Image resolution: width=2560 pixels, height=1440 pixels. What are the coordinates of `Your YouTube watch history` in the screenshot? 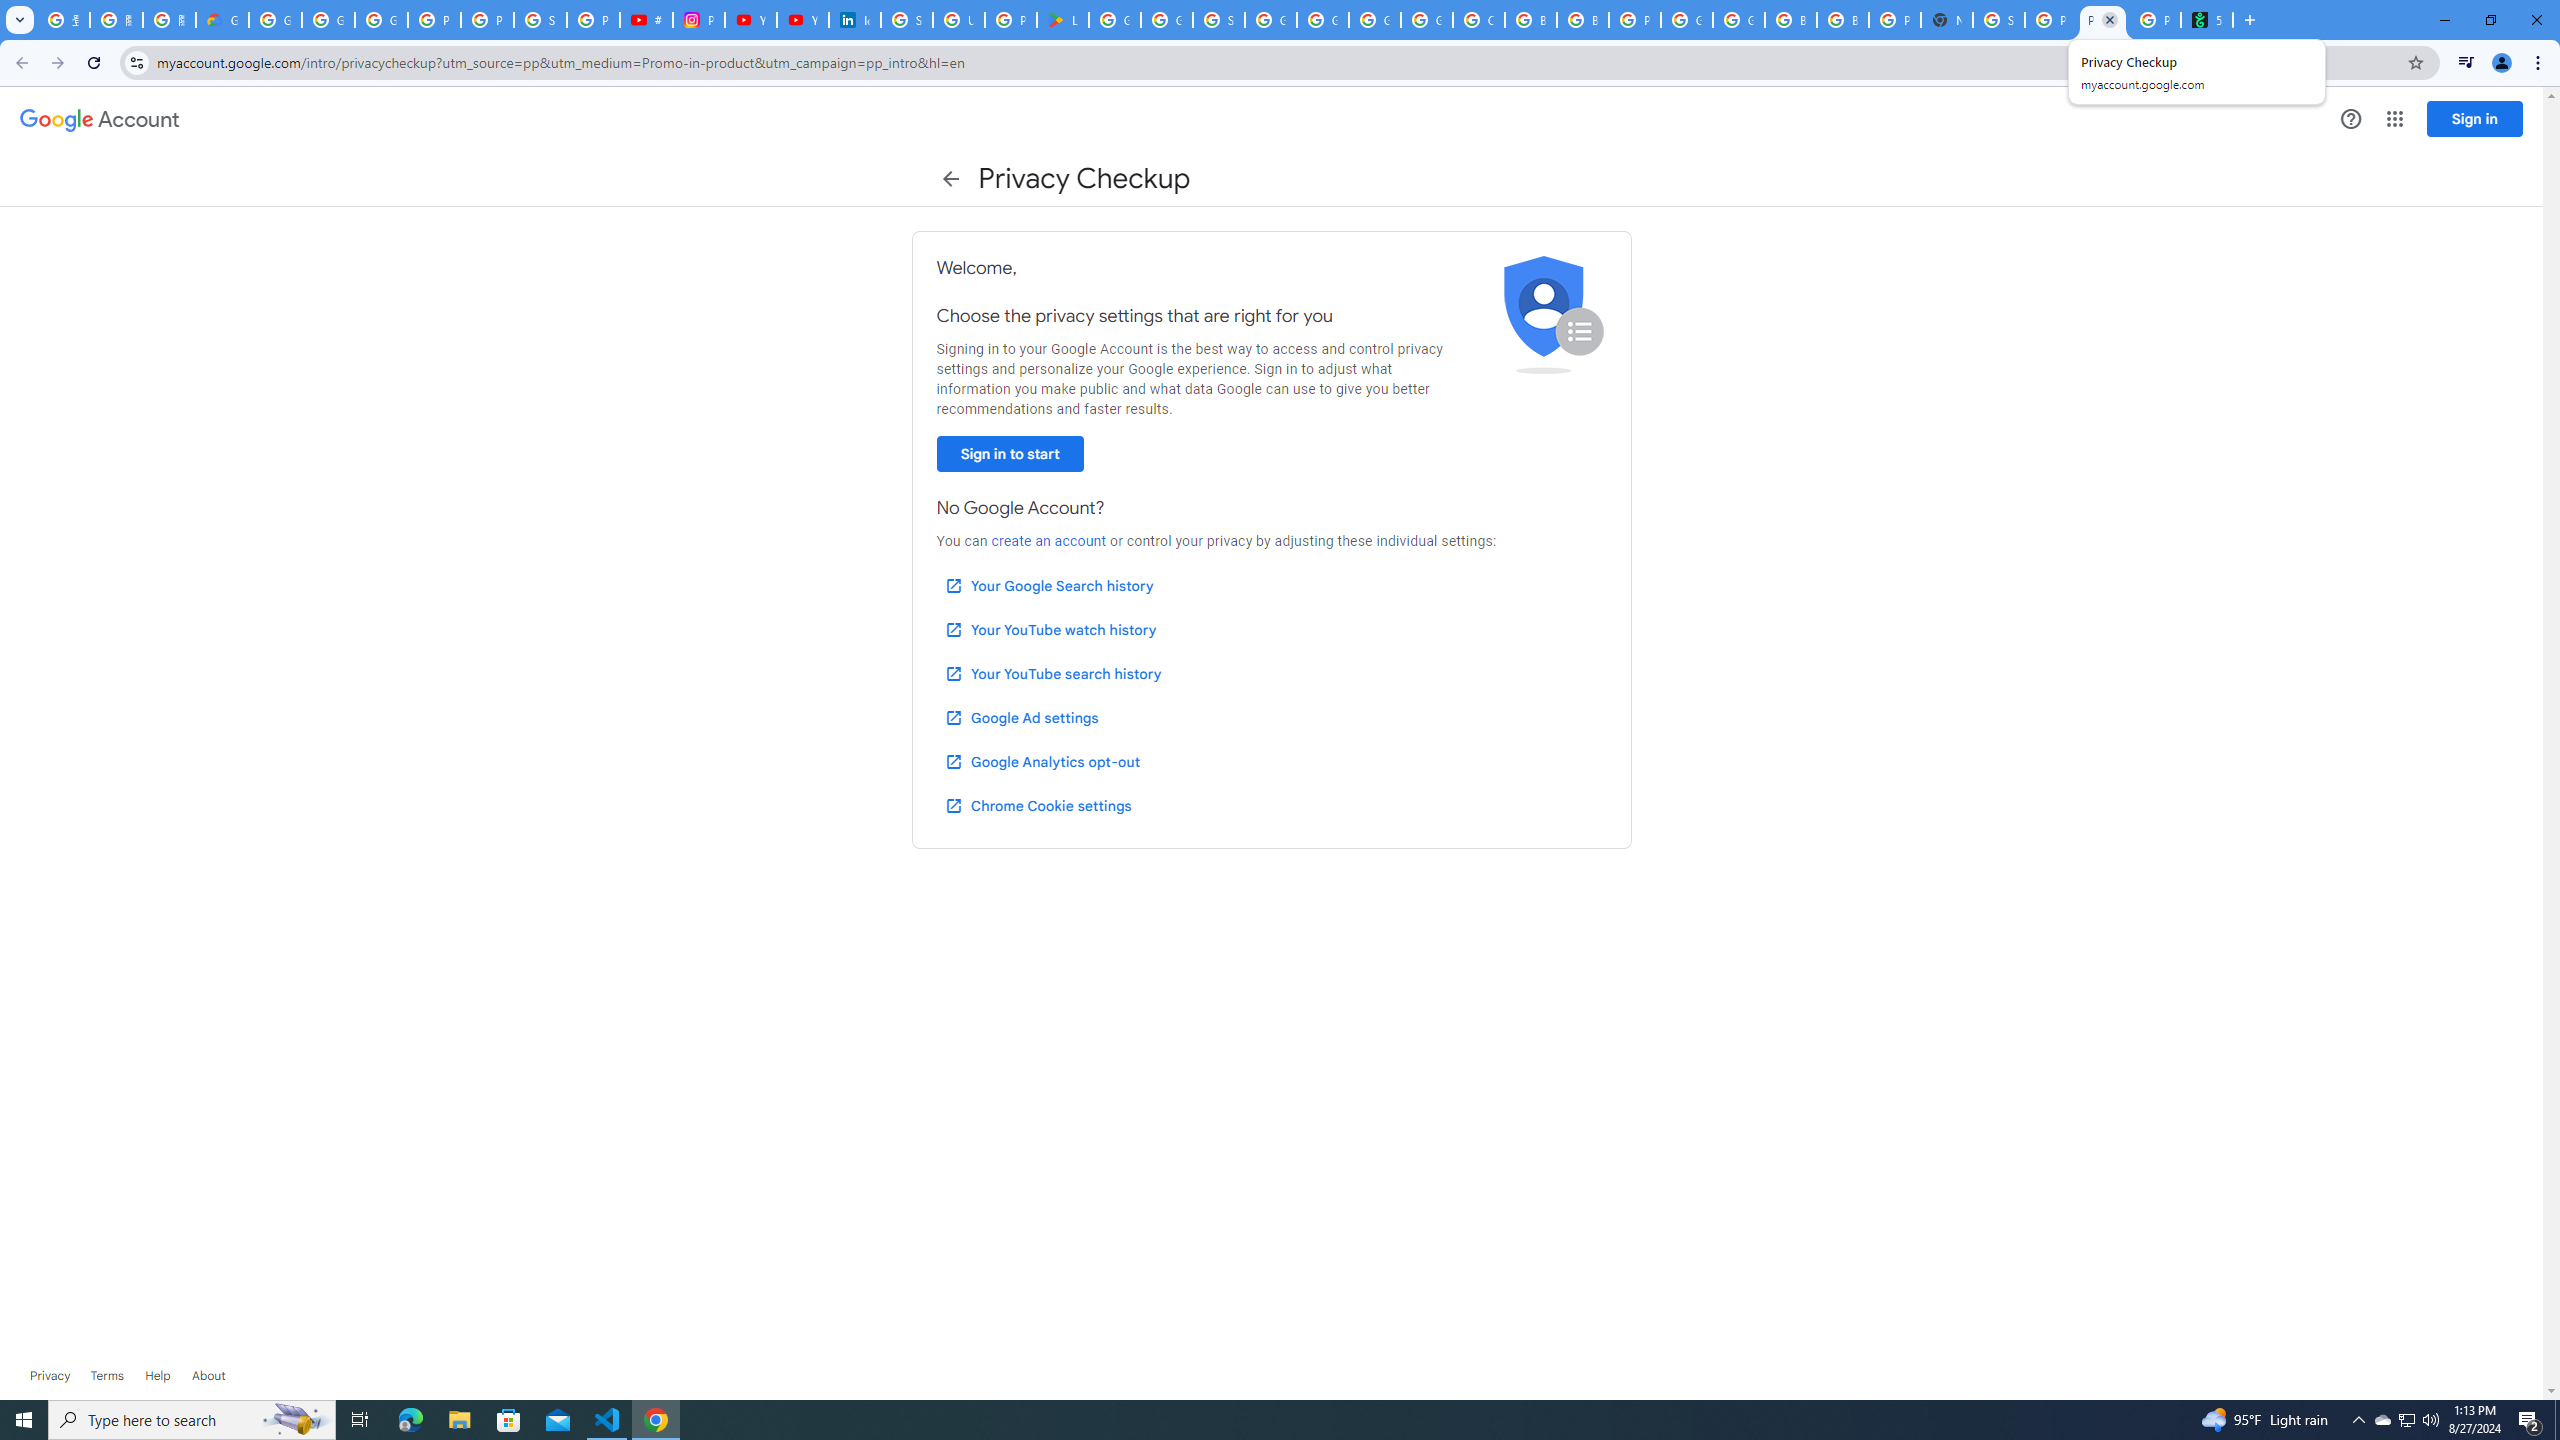 It's located at (1050, 630).